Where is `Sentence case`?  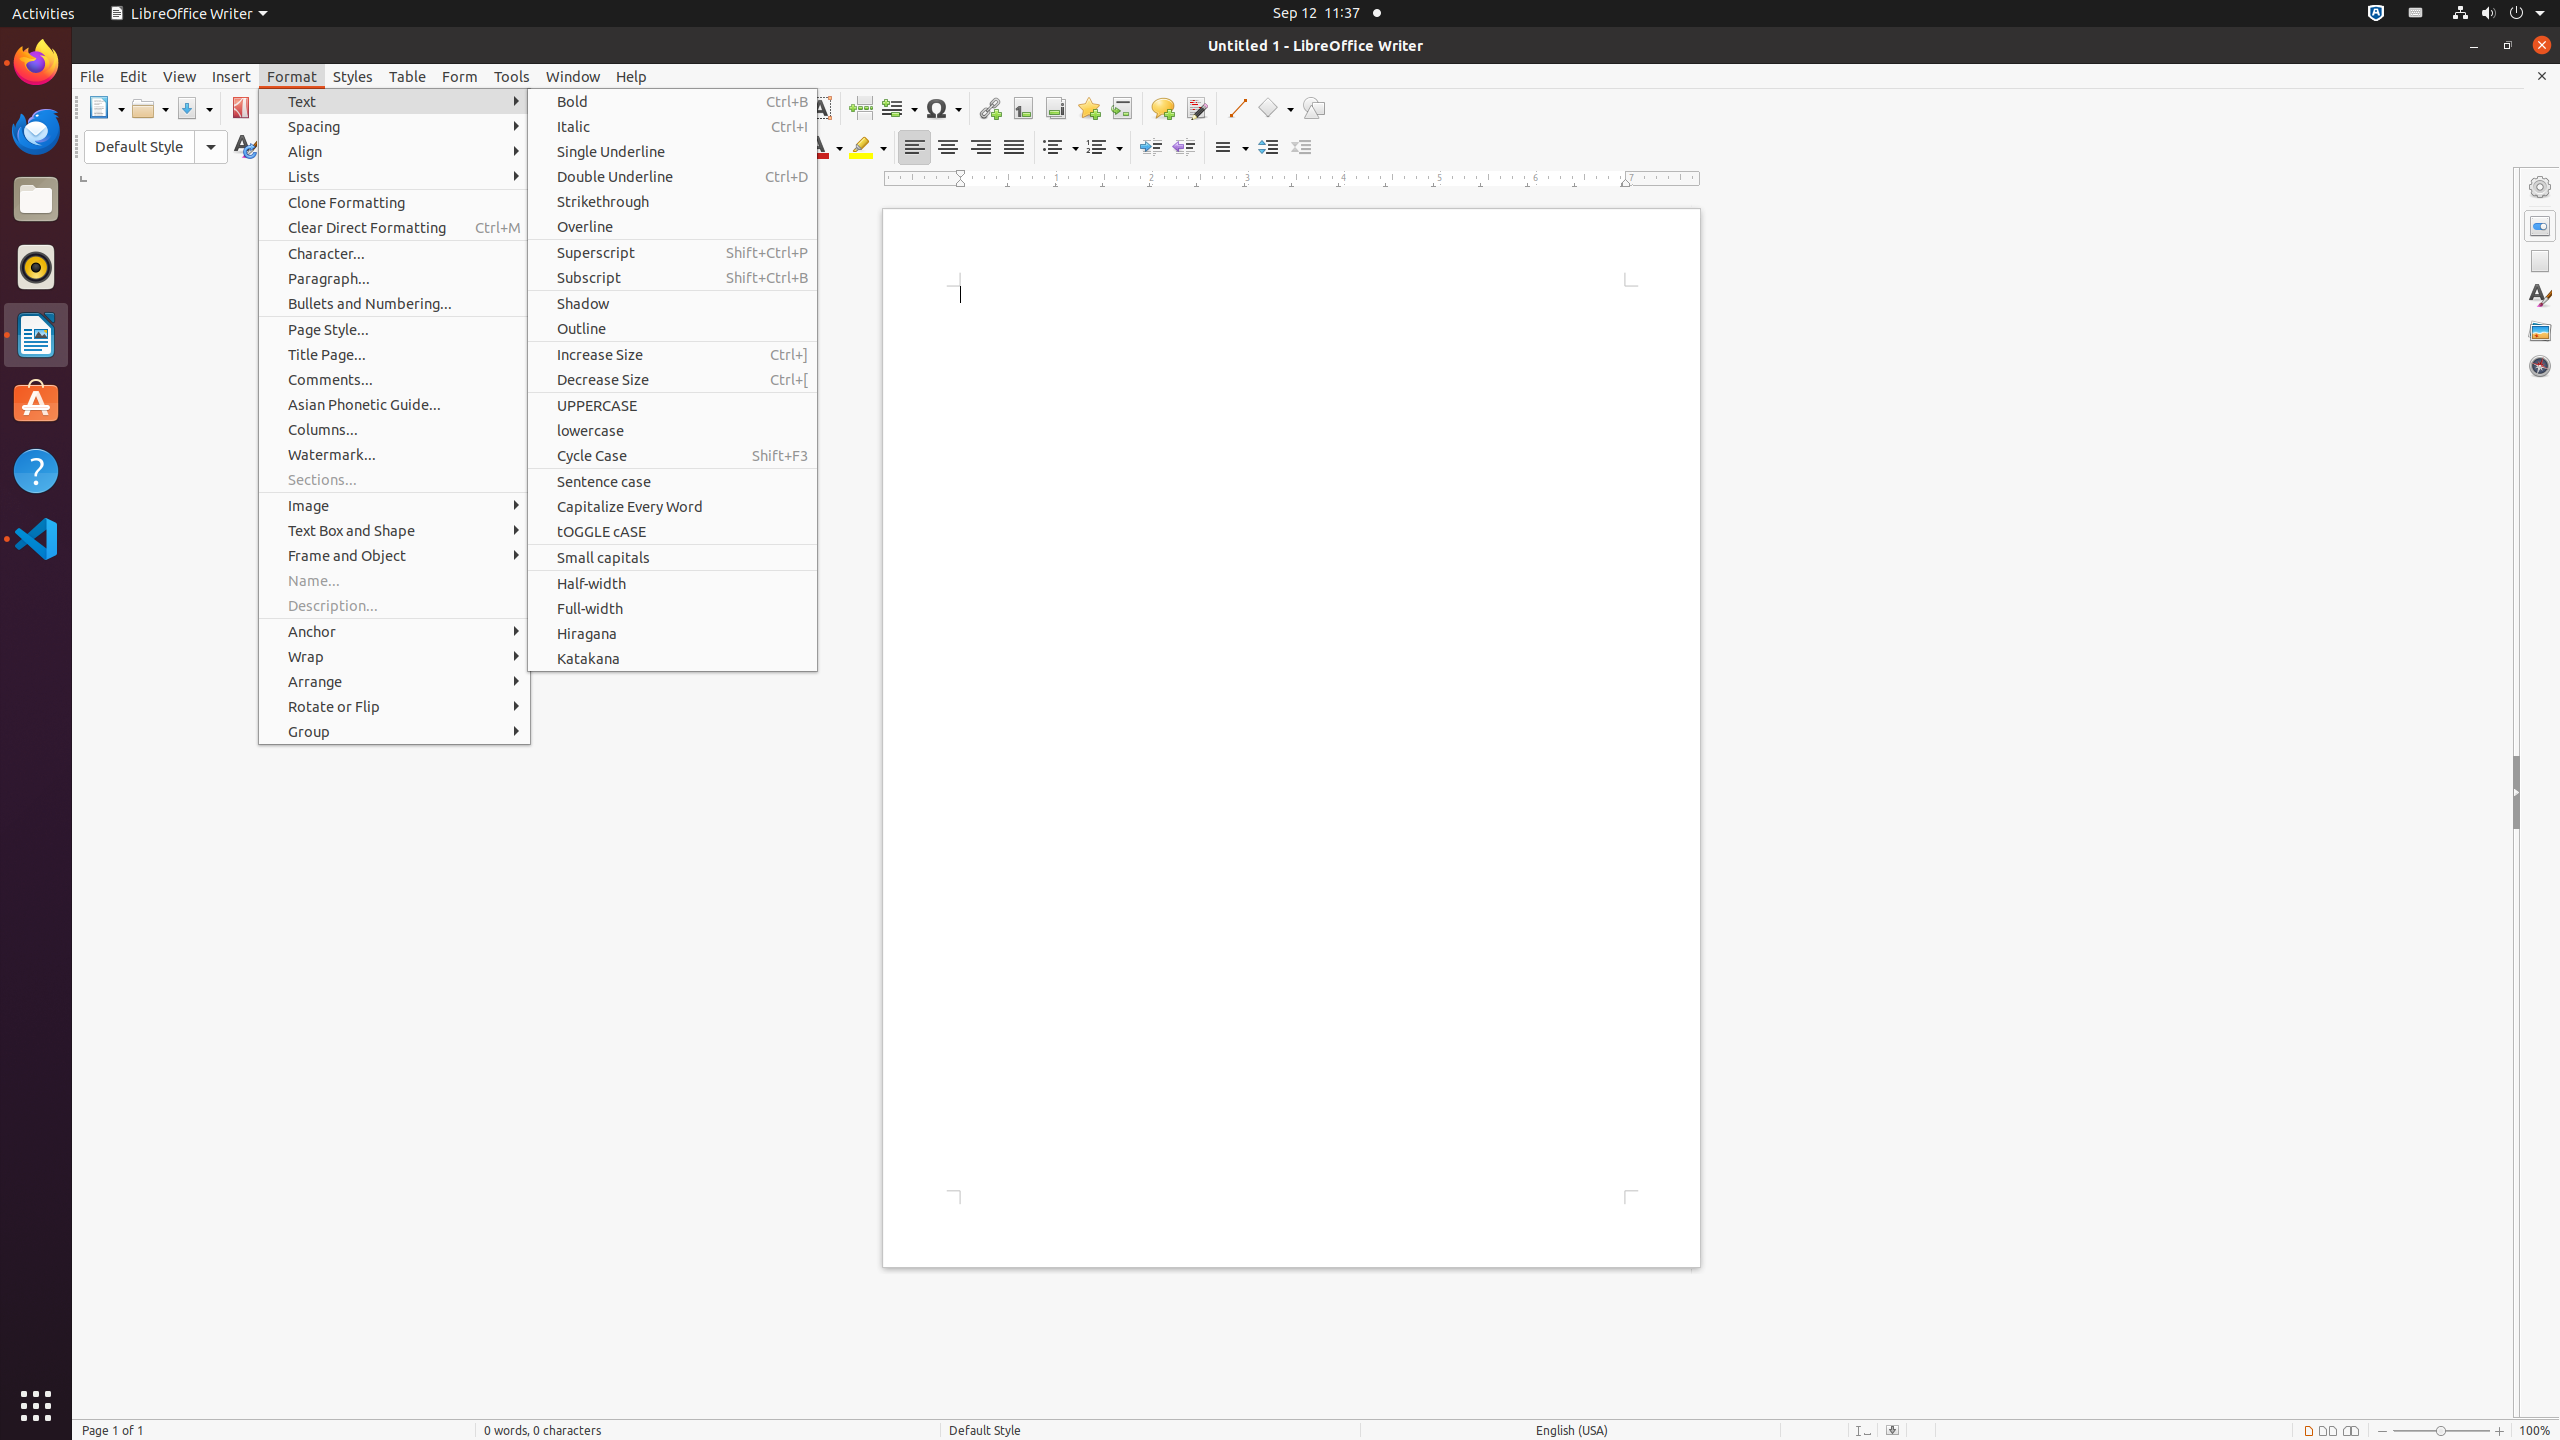
Sentence case is located at coordinates (672, 482).